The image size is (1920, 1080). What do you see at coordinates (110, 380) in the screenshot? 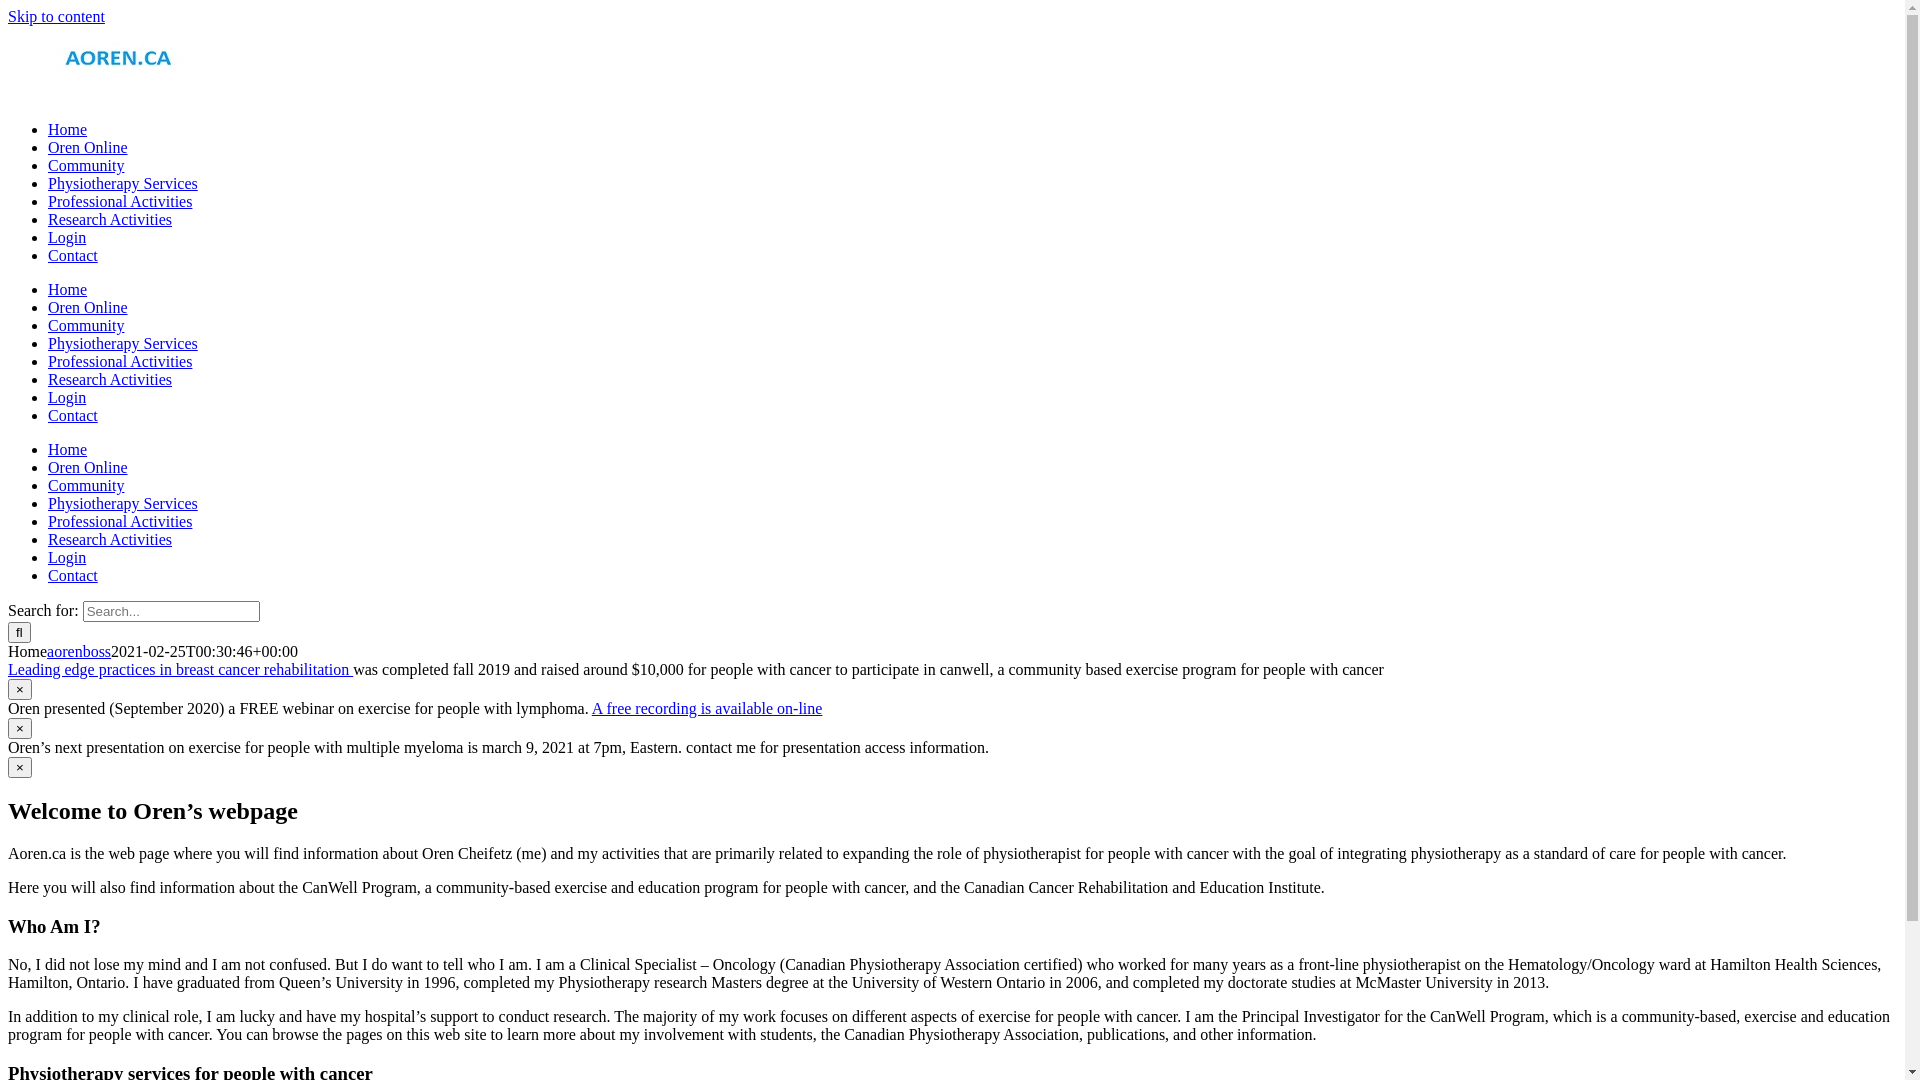
I see `Research Activities` at bounding box center [110, 380].